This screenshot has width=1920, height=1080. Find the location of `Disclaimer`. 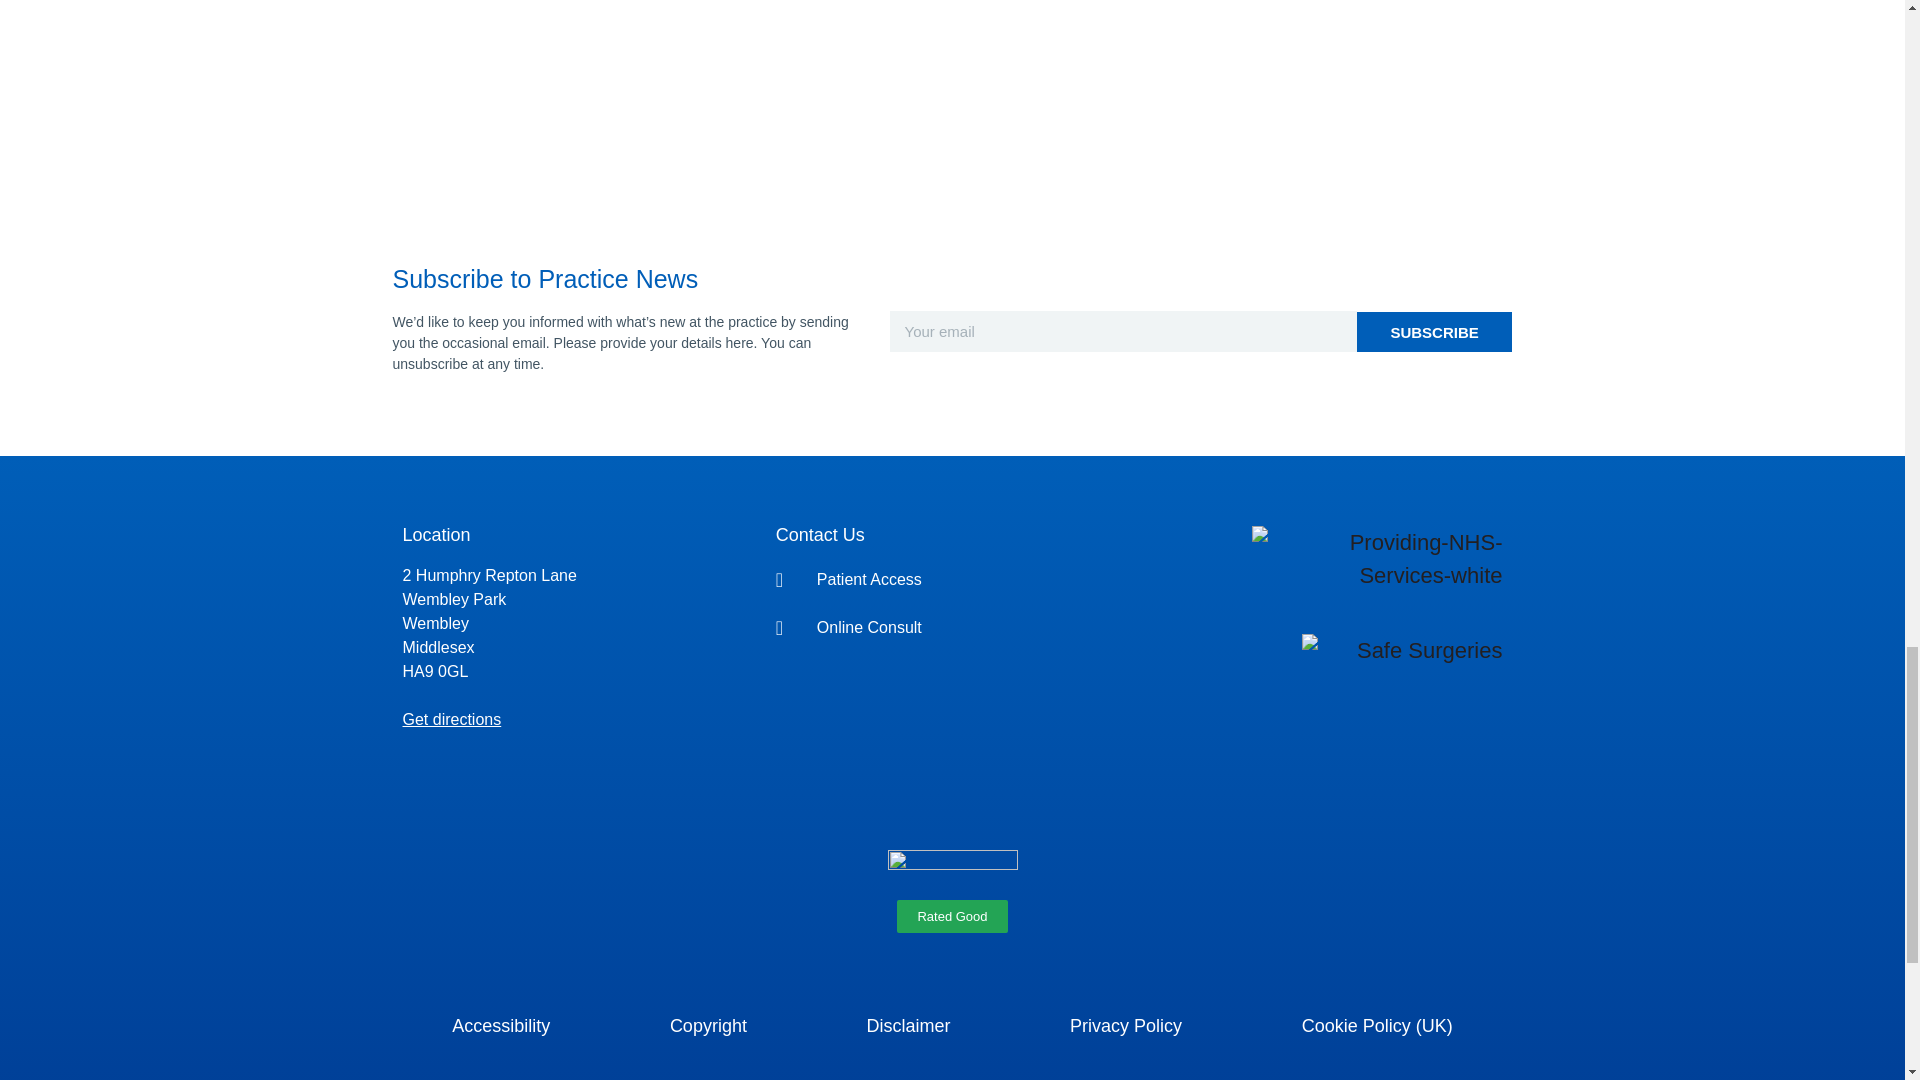

Disclaimer is located at coordinates (908, 1026).